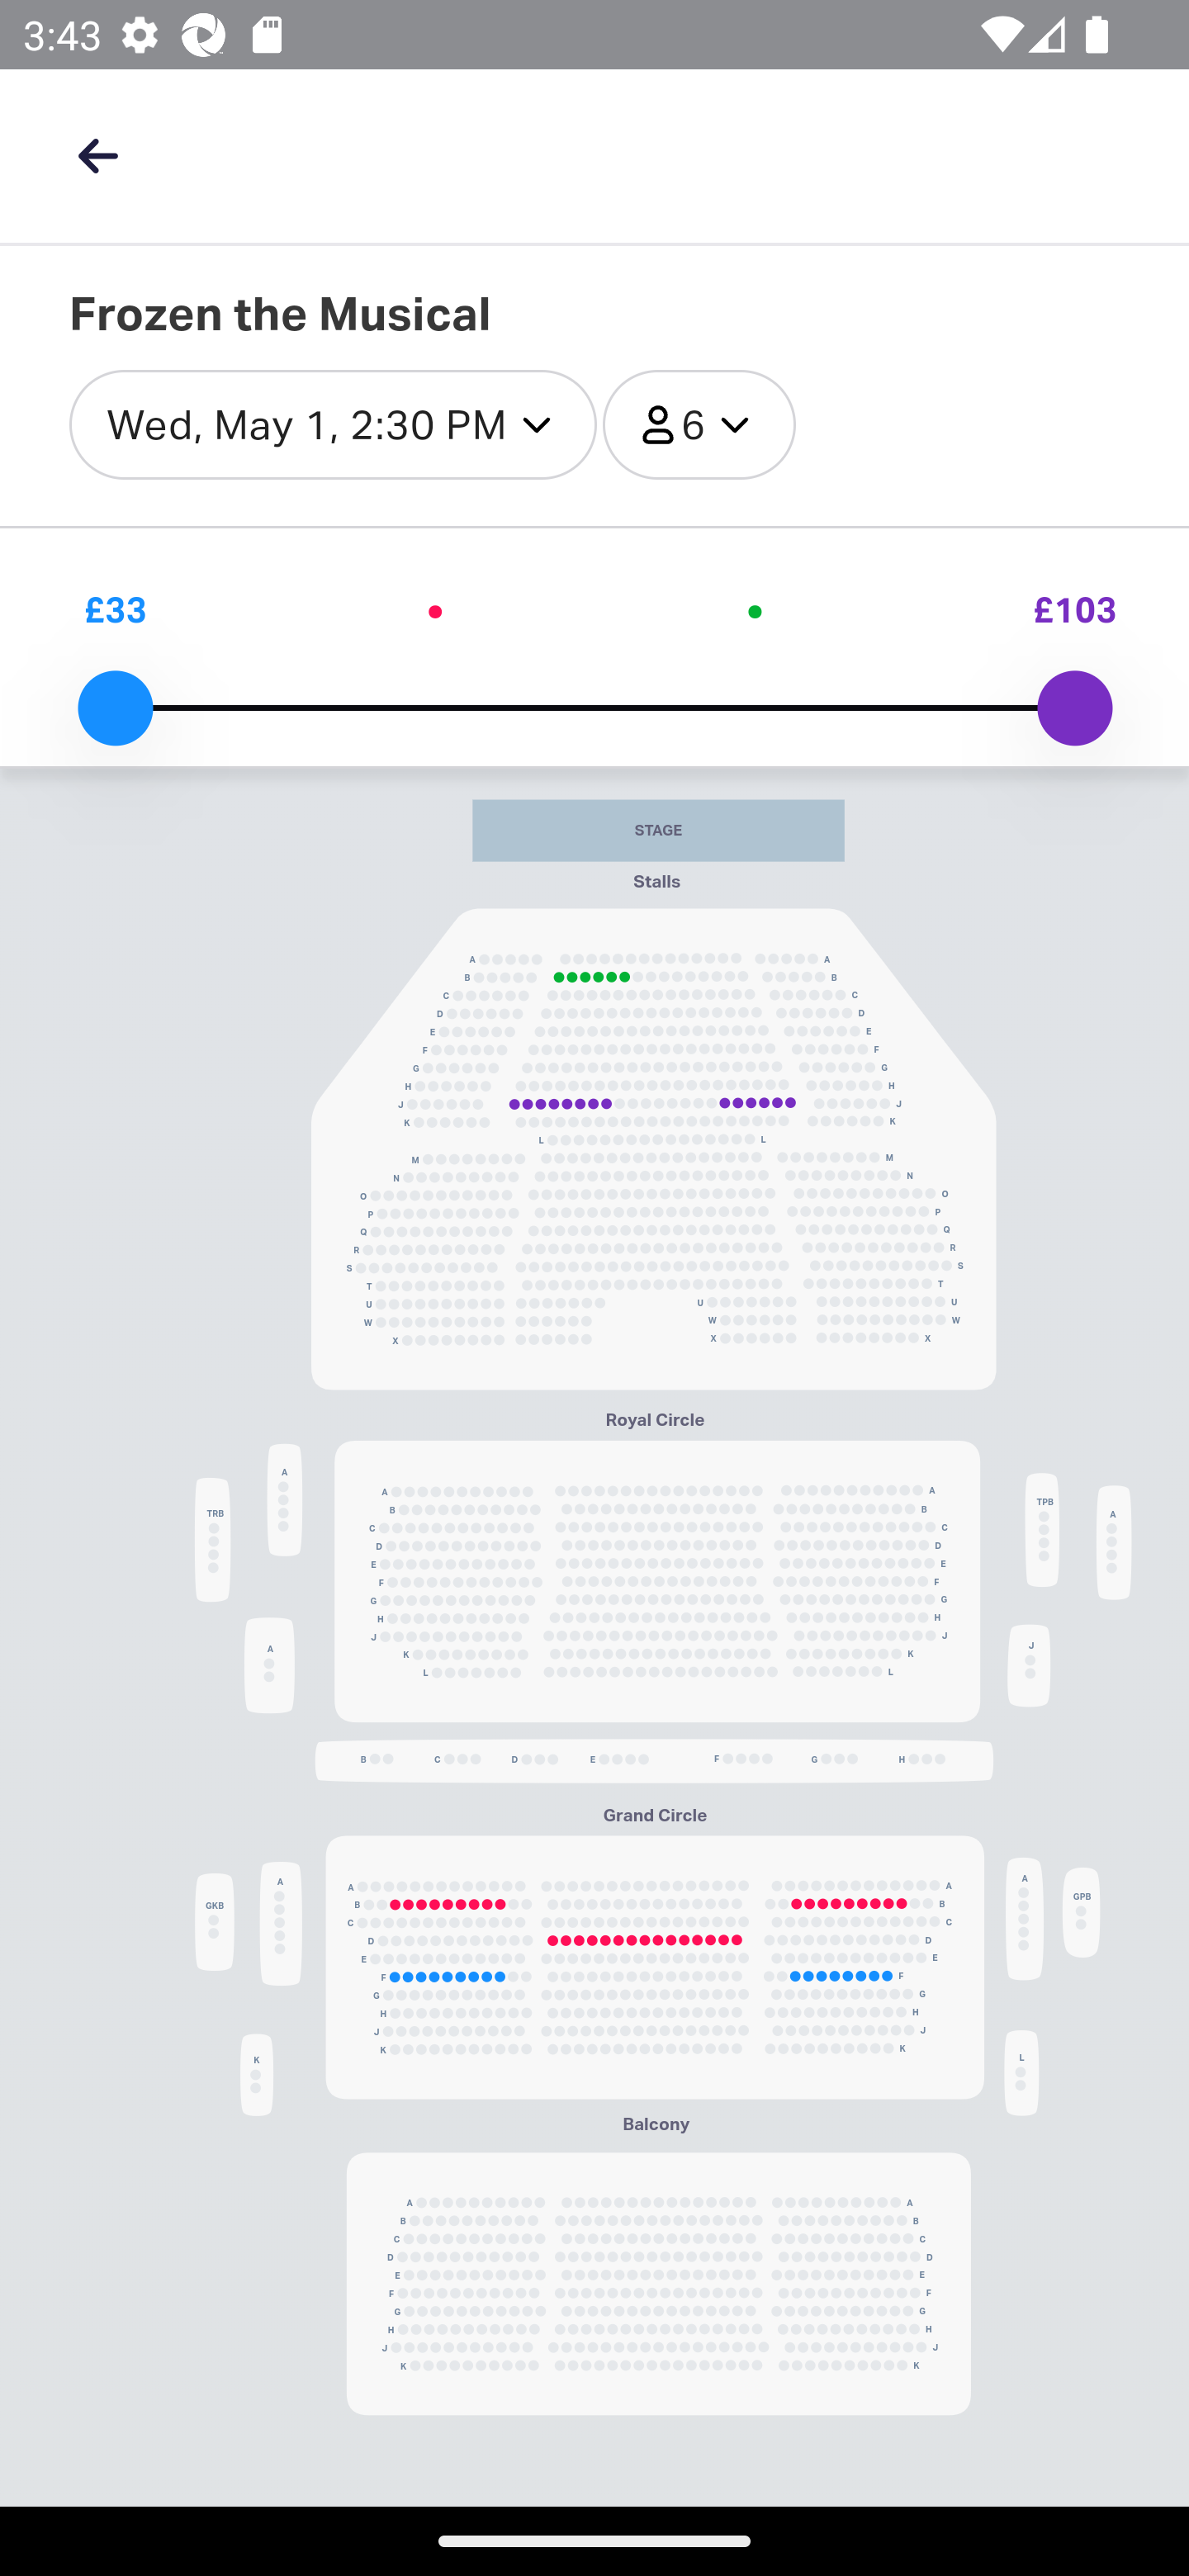 The height and width of the screenshot is (2576, 1189). I want to click on GKB, so click(215, 1922).